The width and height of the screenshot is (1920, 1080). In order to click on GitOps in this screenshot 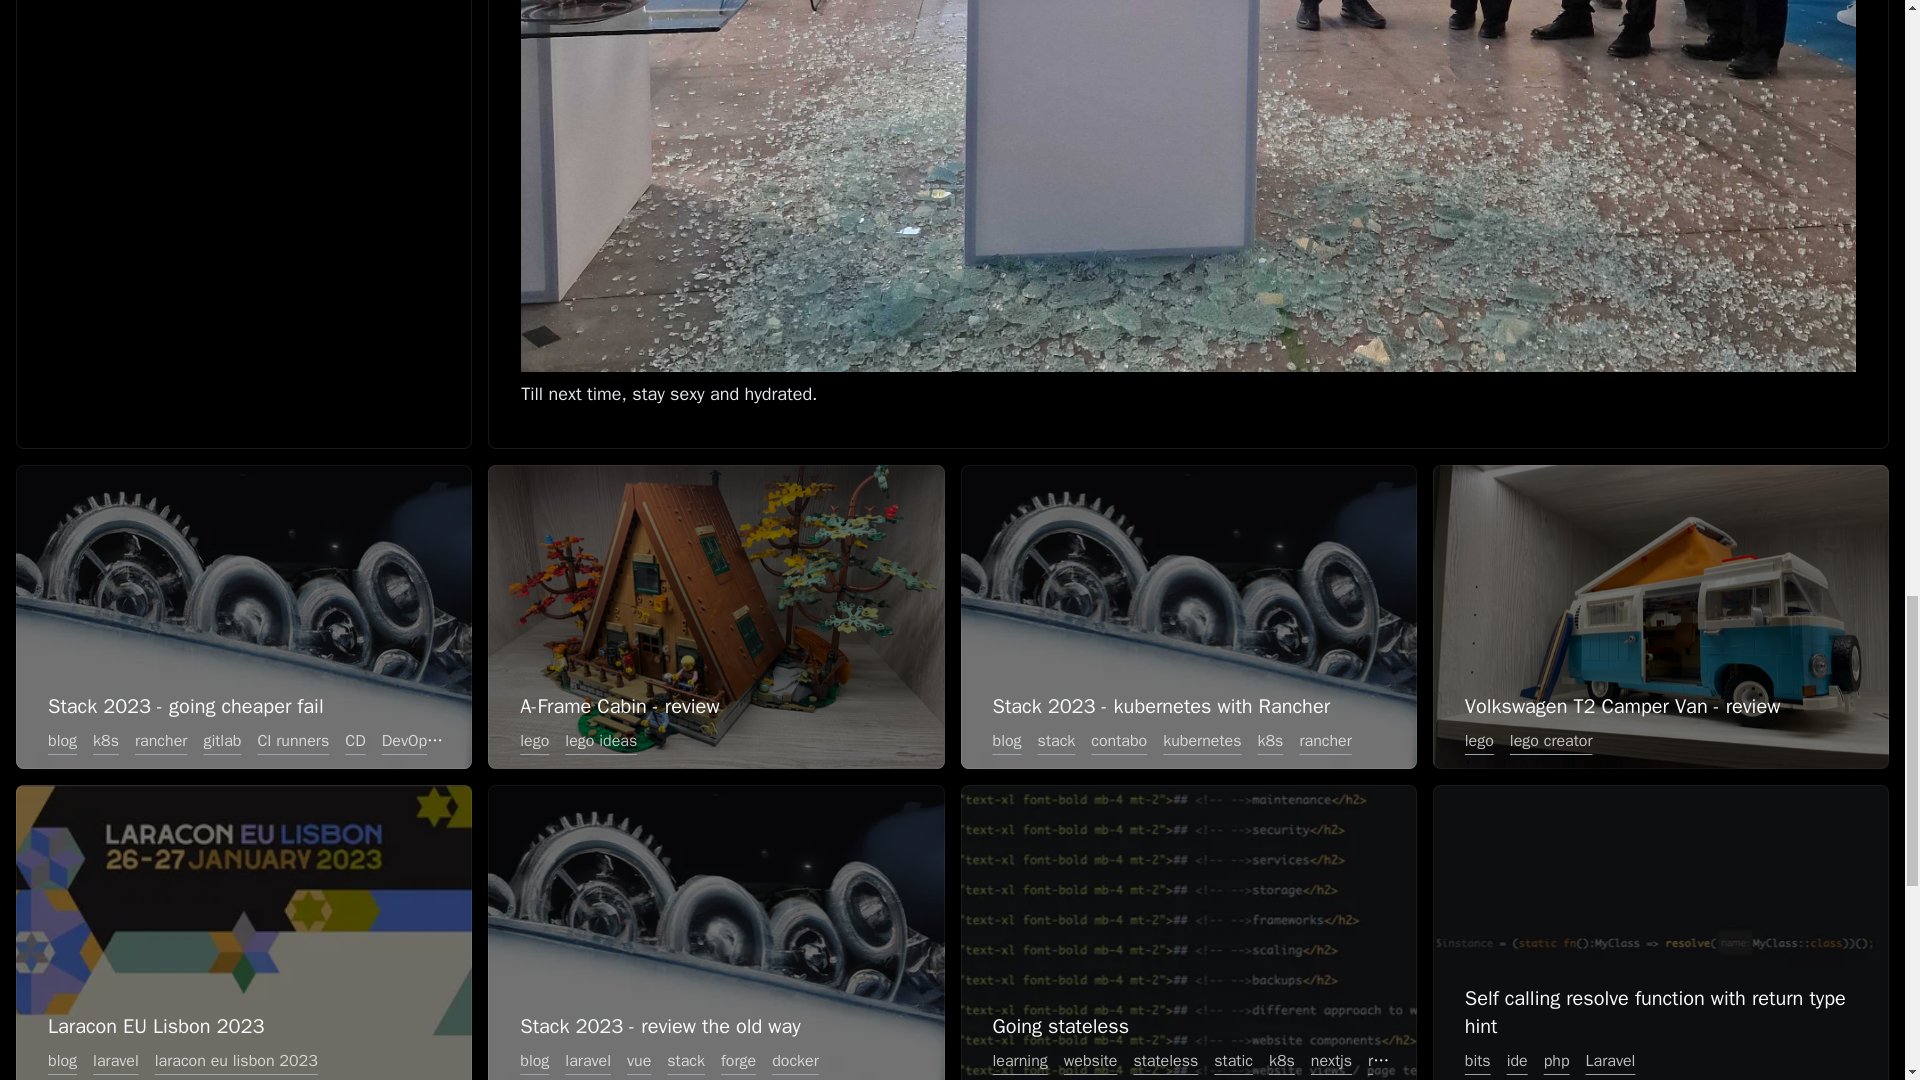, I will do `click(474, 740)`.